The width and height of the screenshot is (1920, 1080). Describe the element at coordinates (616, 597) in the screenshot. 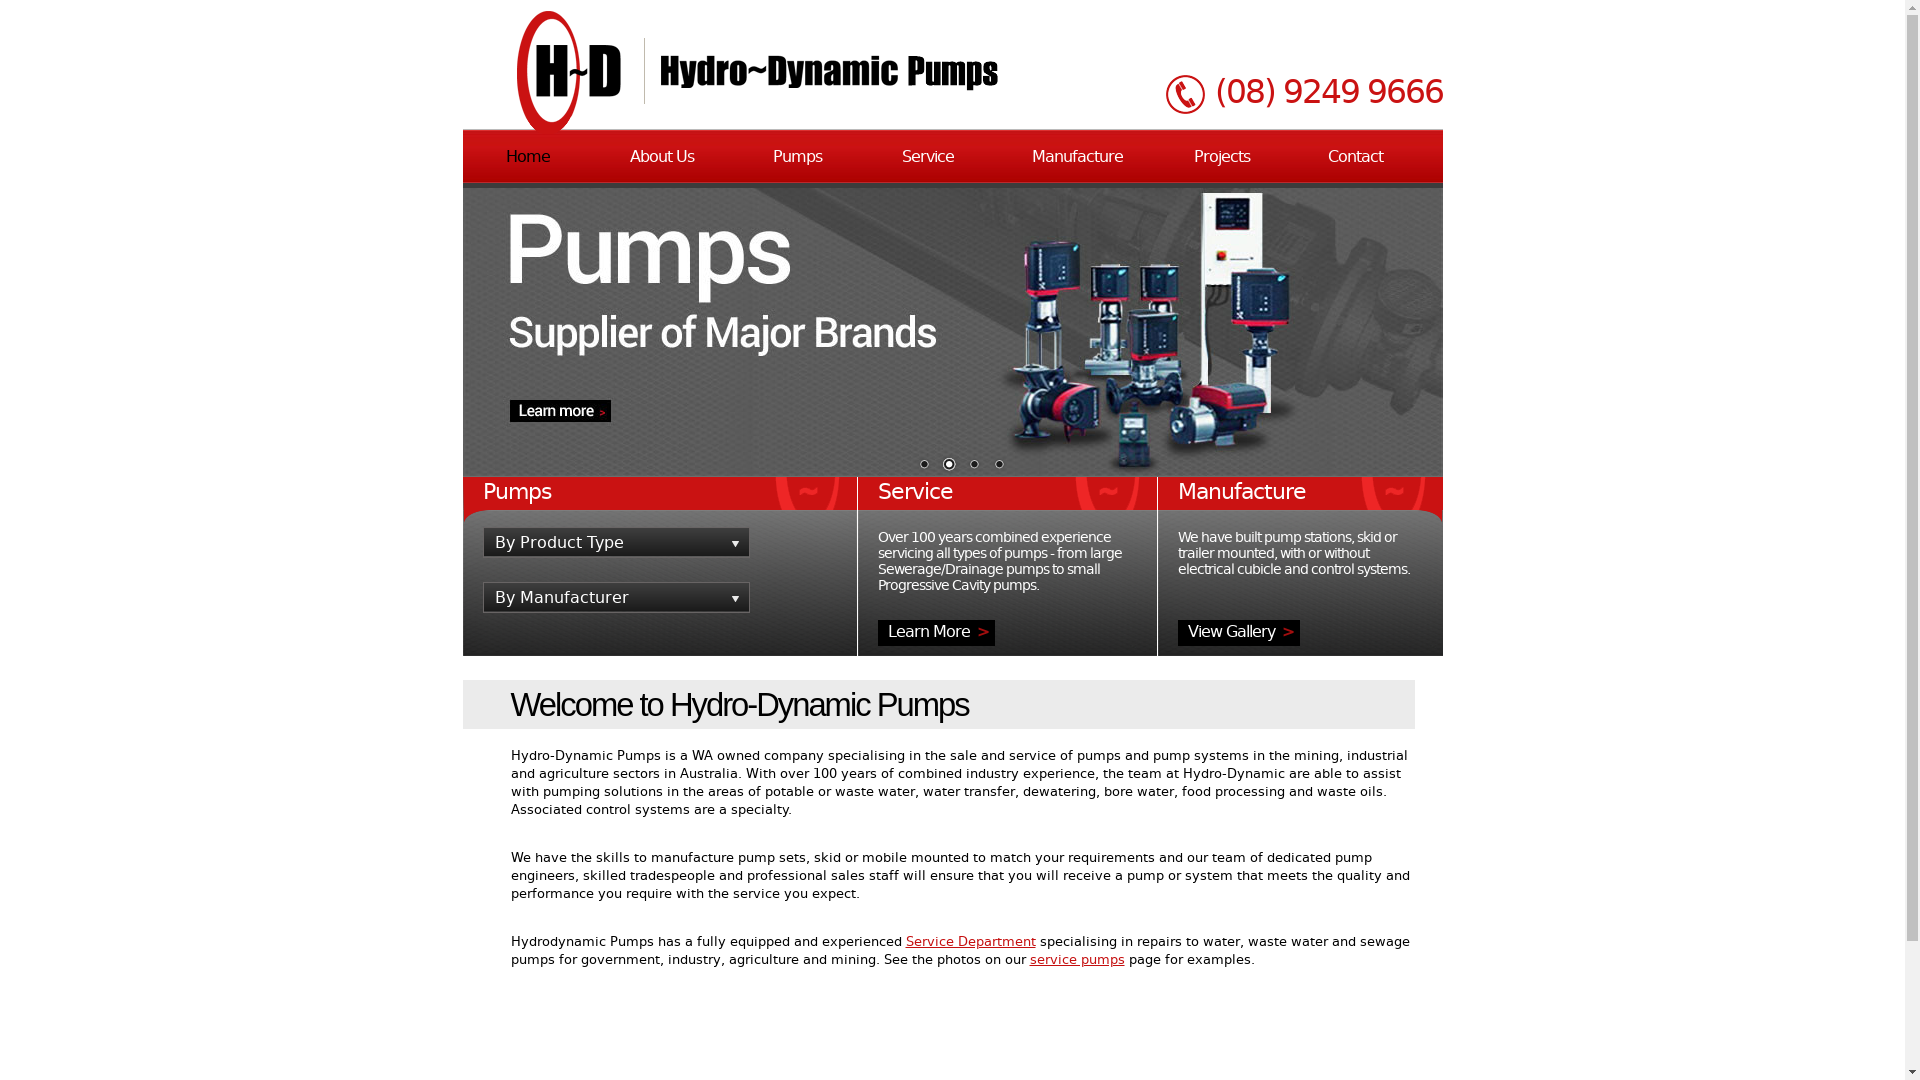

I see `By Manufacturer` at that location.